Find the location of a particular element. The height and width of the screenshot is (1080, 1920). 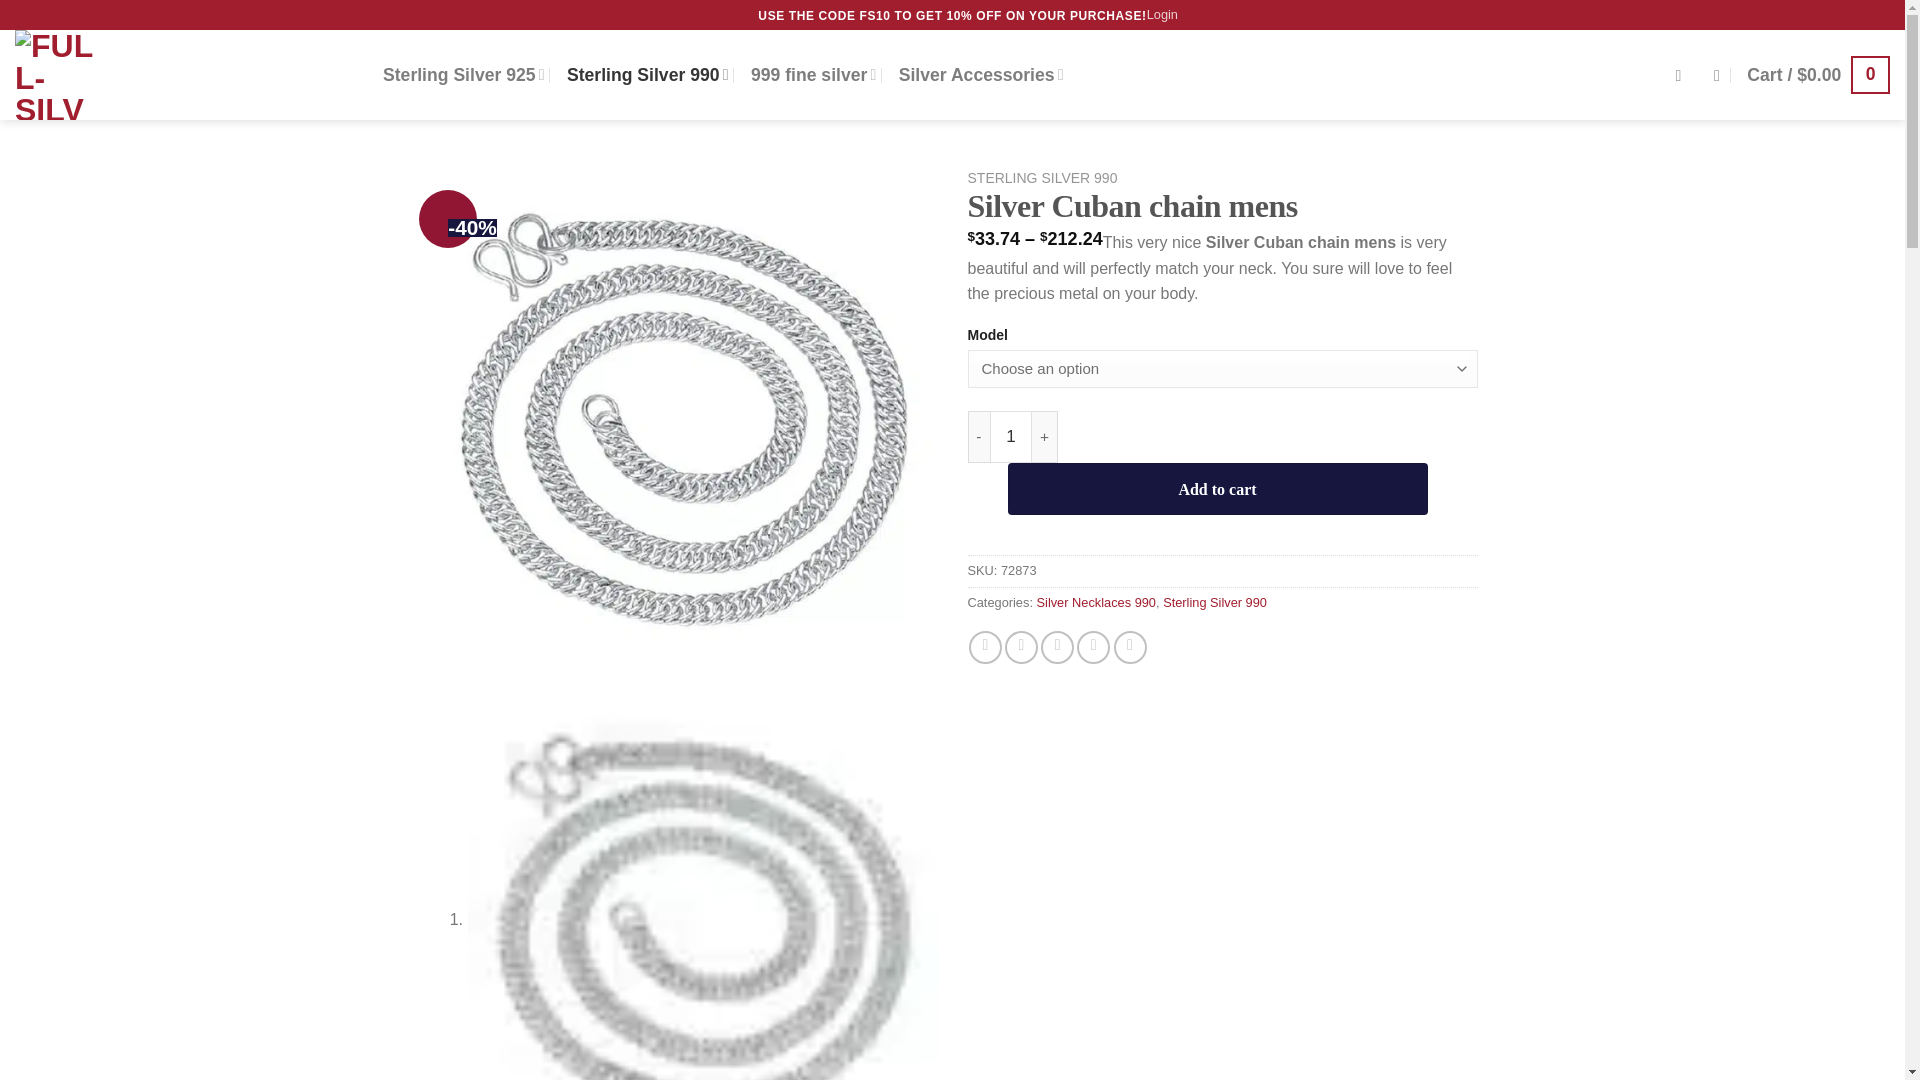

FULL-SILVER - silver shop is located at coordinates (184, 74).